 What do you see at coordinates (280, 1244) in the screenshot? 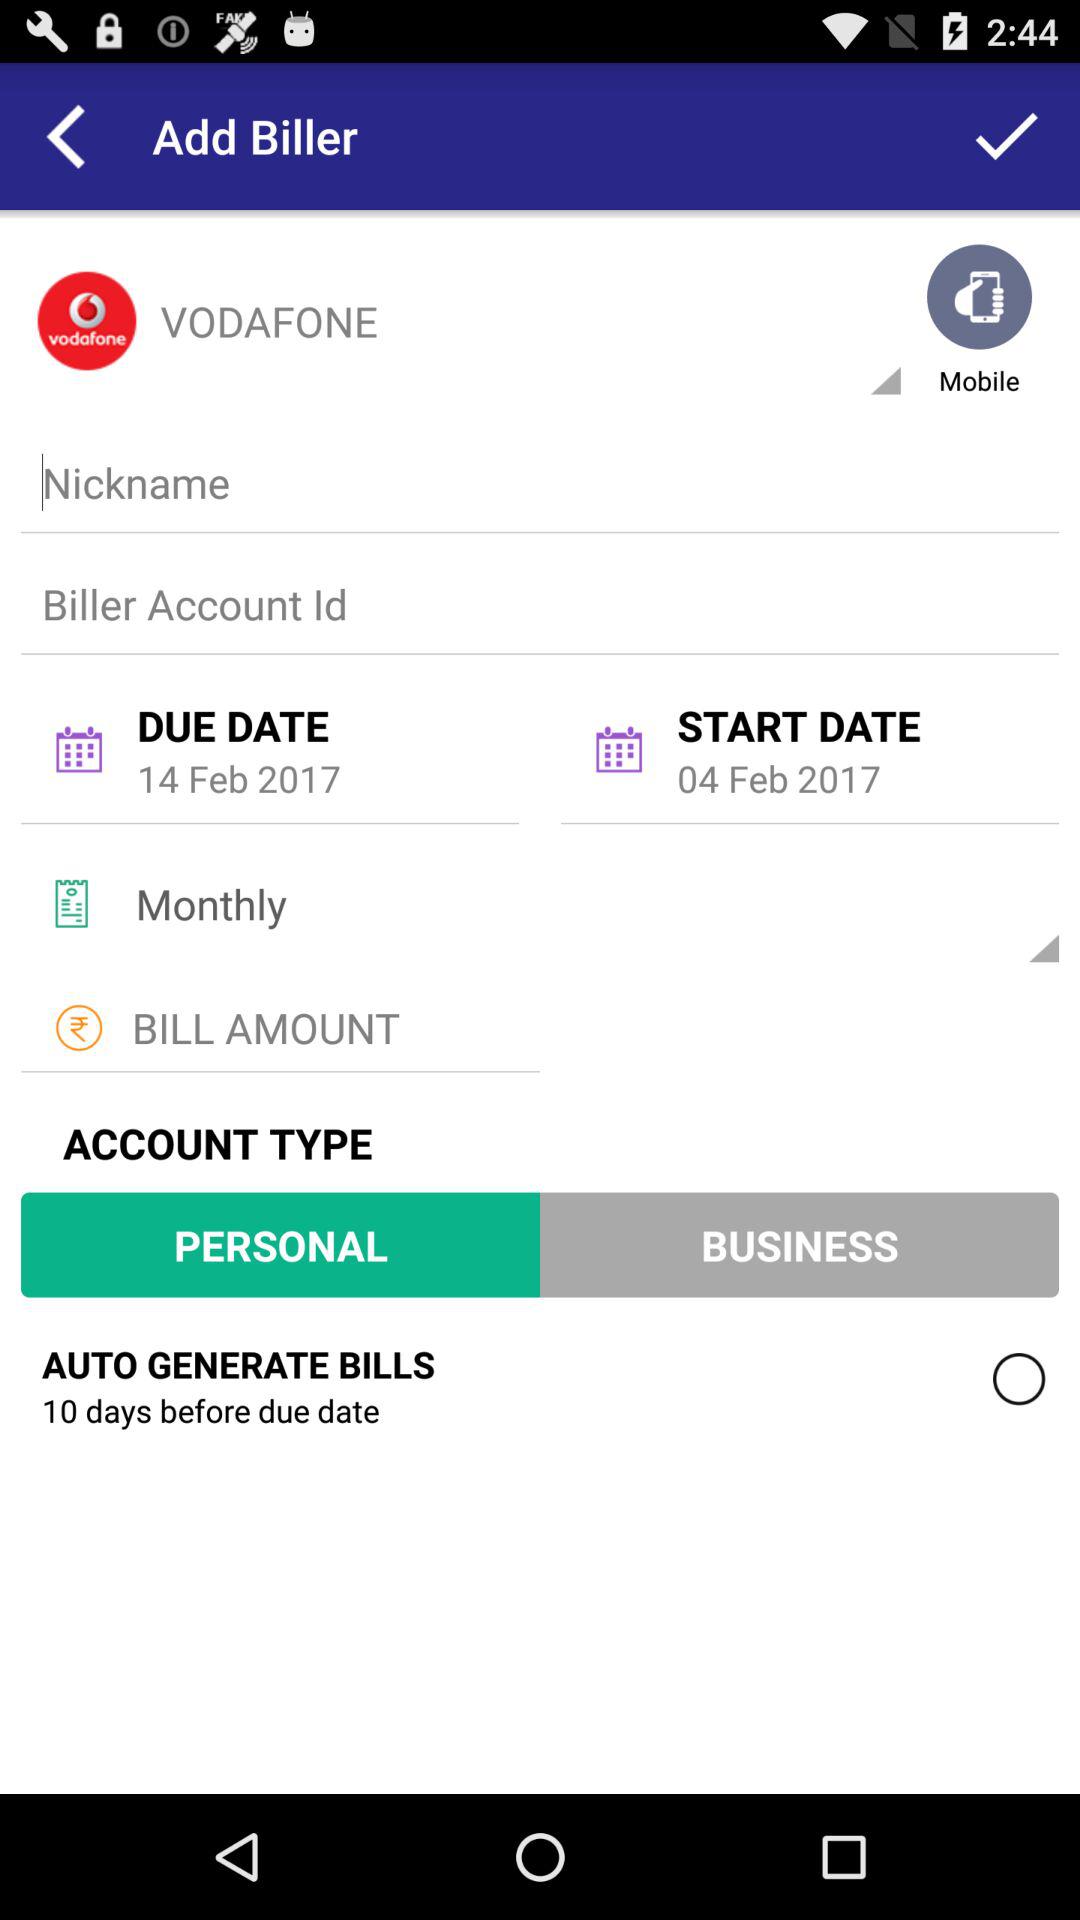
I see `turn on icon to the left of business button` at bounding box center [280, 1244].